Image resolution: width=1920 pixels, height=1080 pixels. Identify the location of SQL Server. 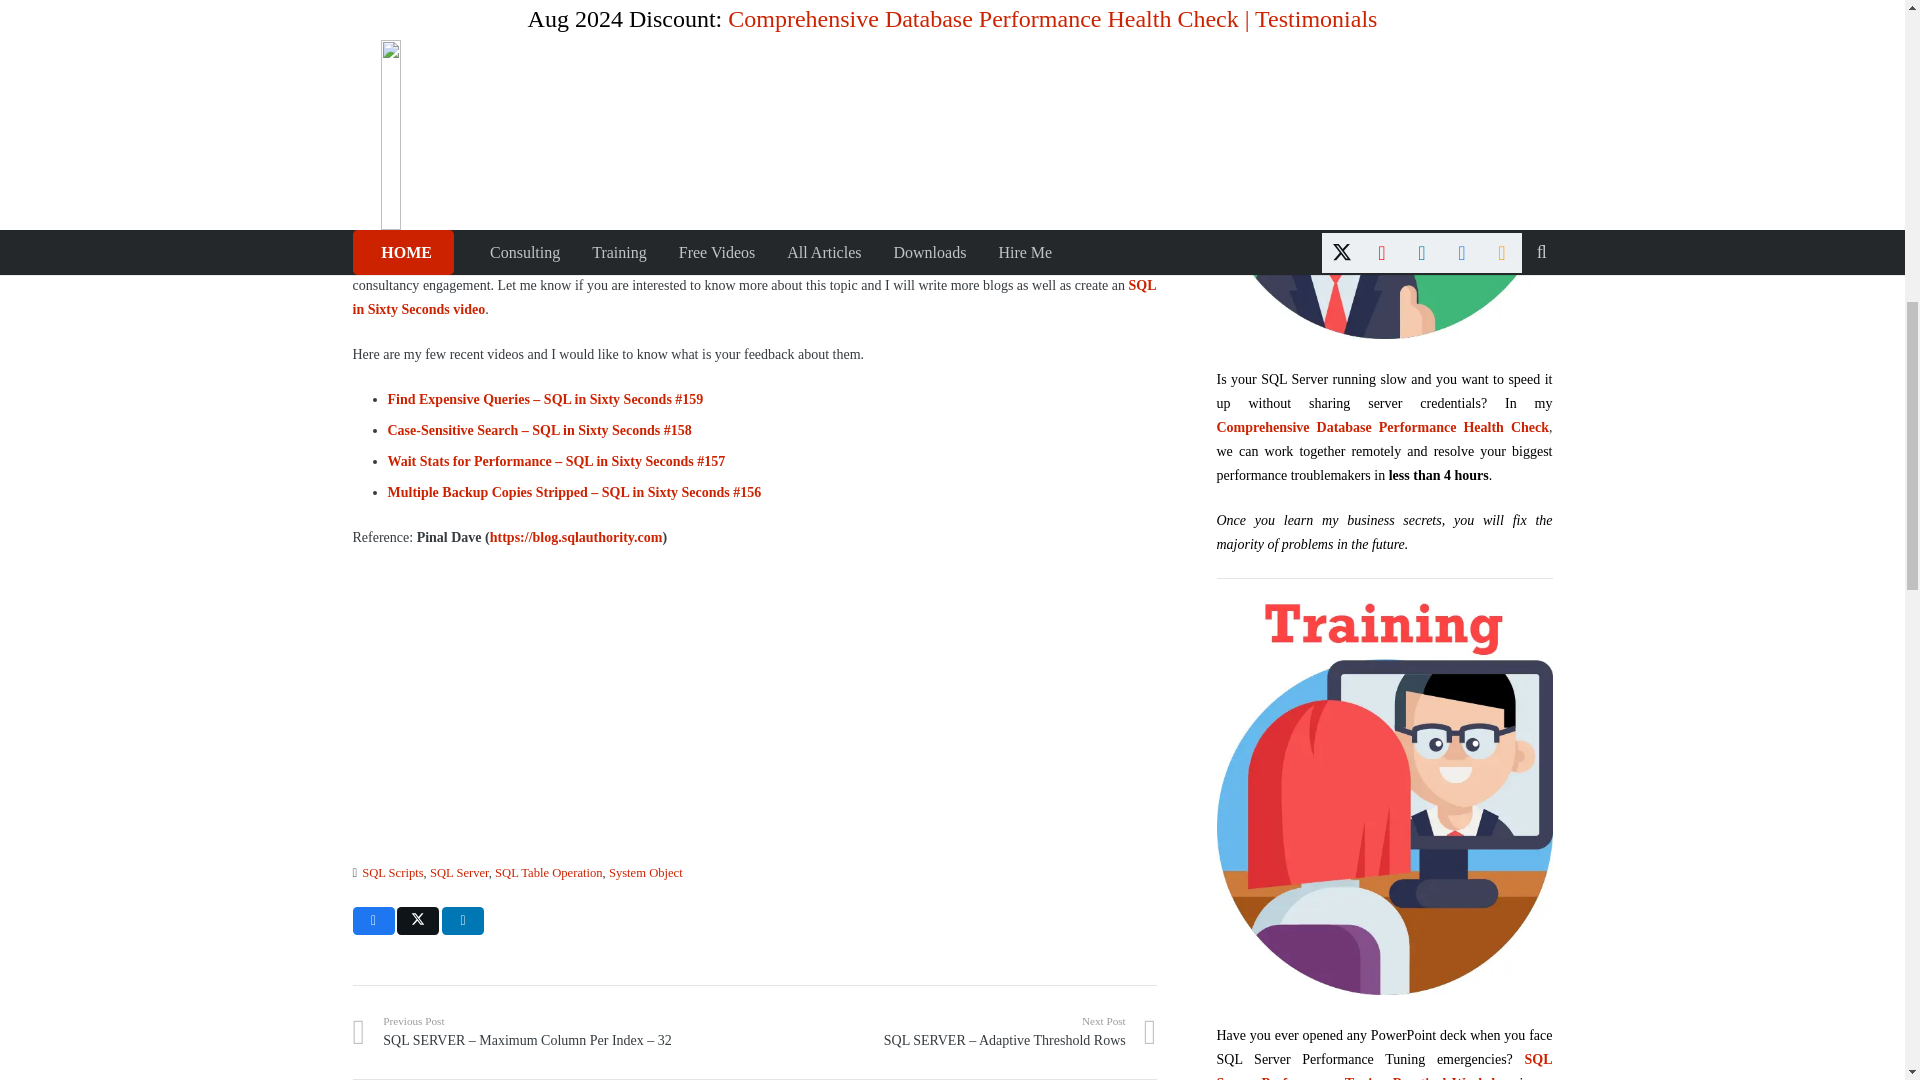
(460, 873).